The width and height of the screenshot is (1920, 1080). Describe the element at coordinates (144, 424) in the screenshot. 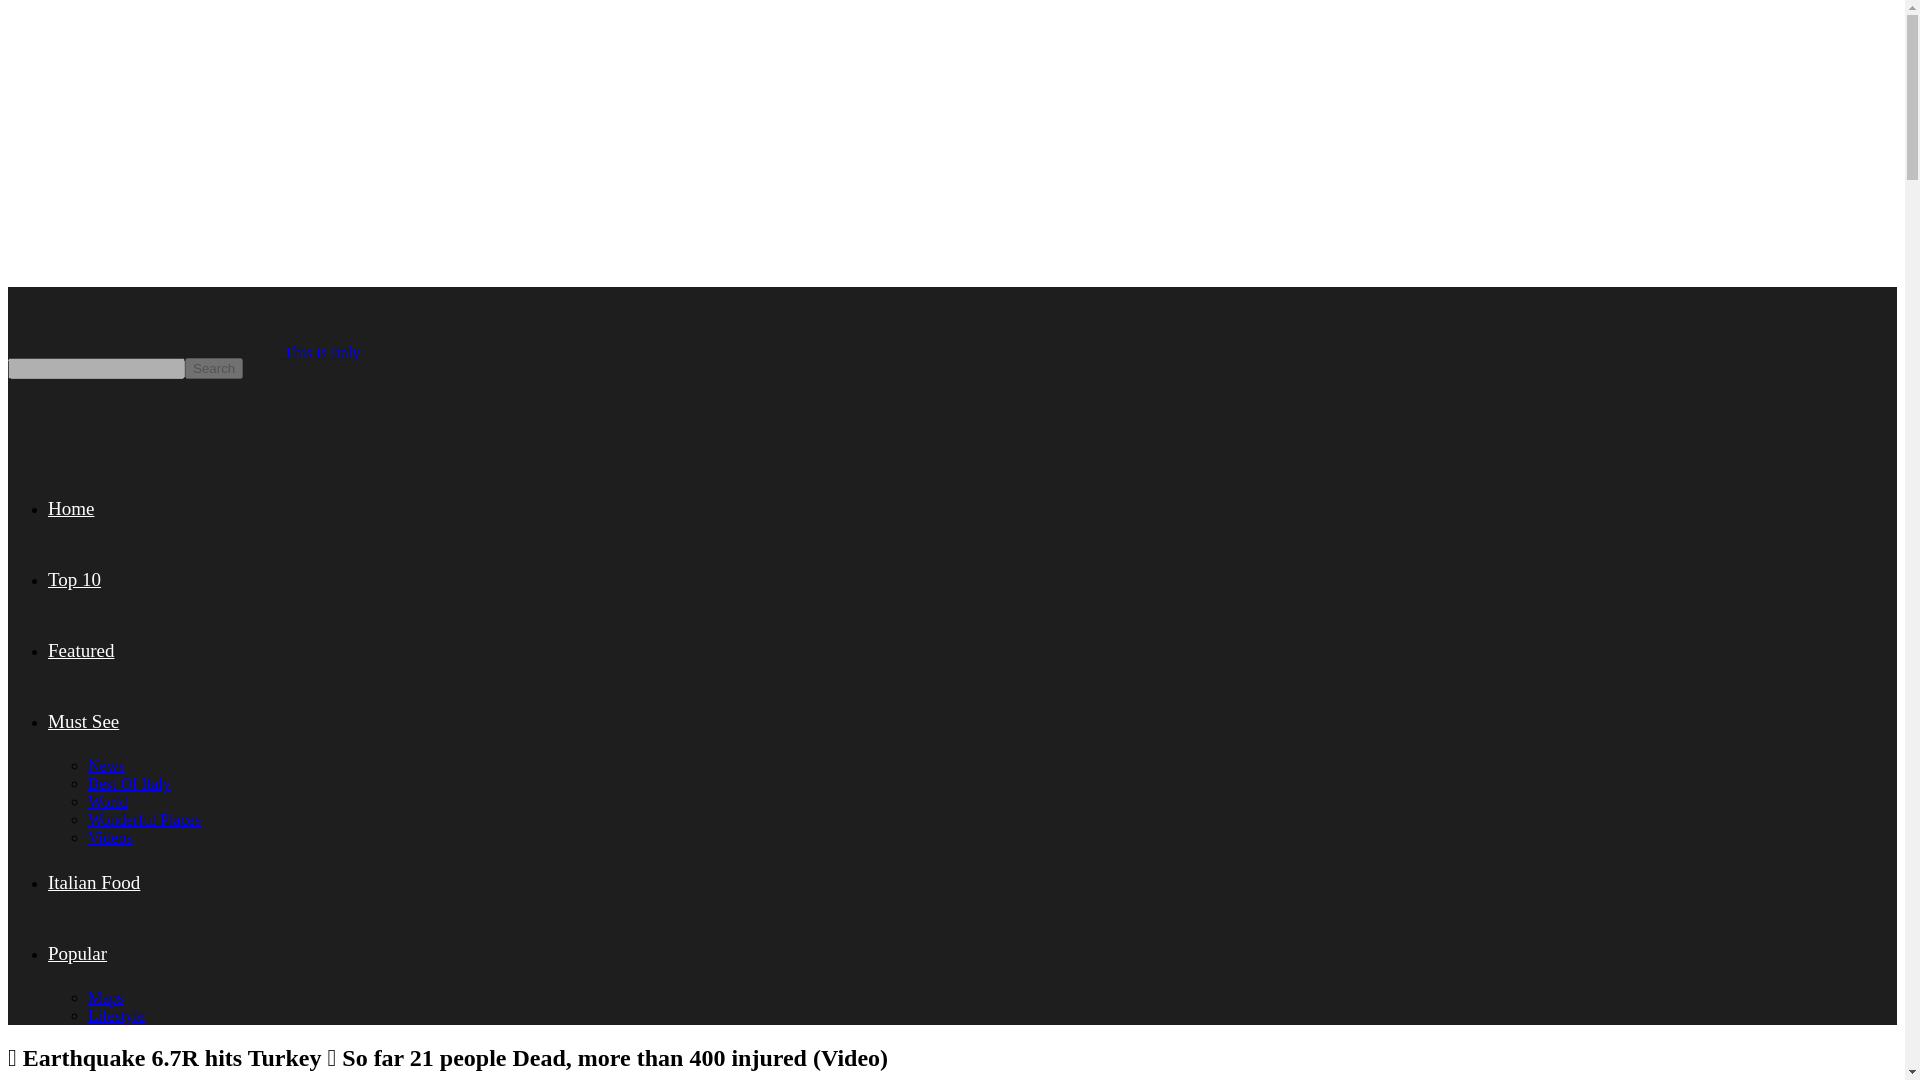

I see `Magical Earth` at that location.